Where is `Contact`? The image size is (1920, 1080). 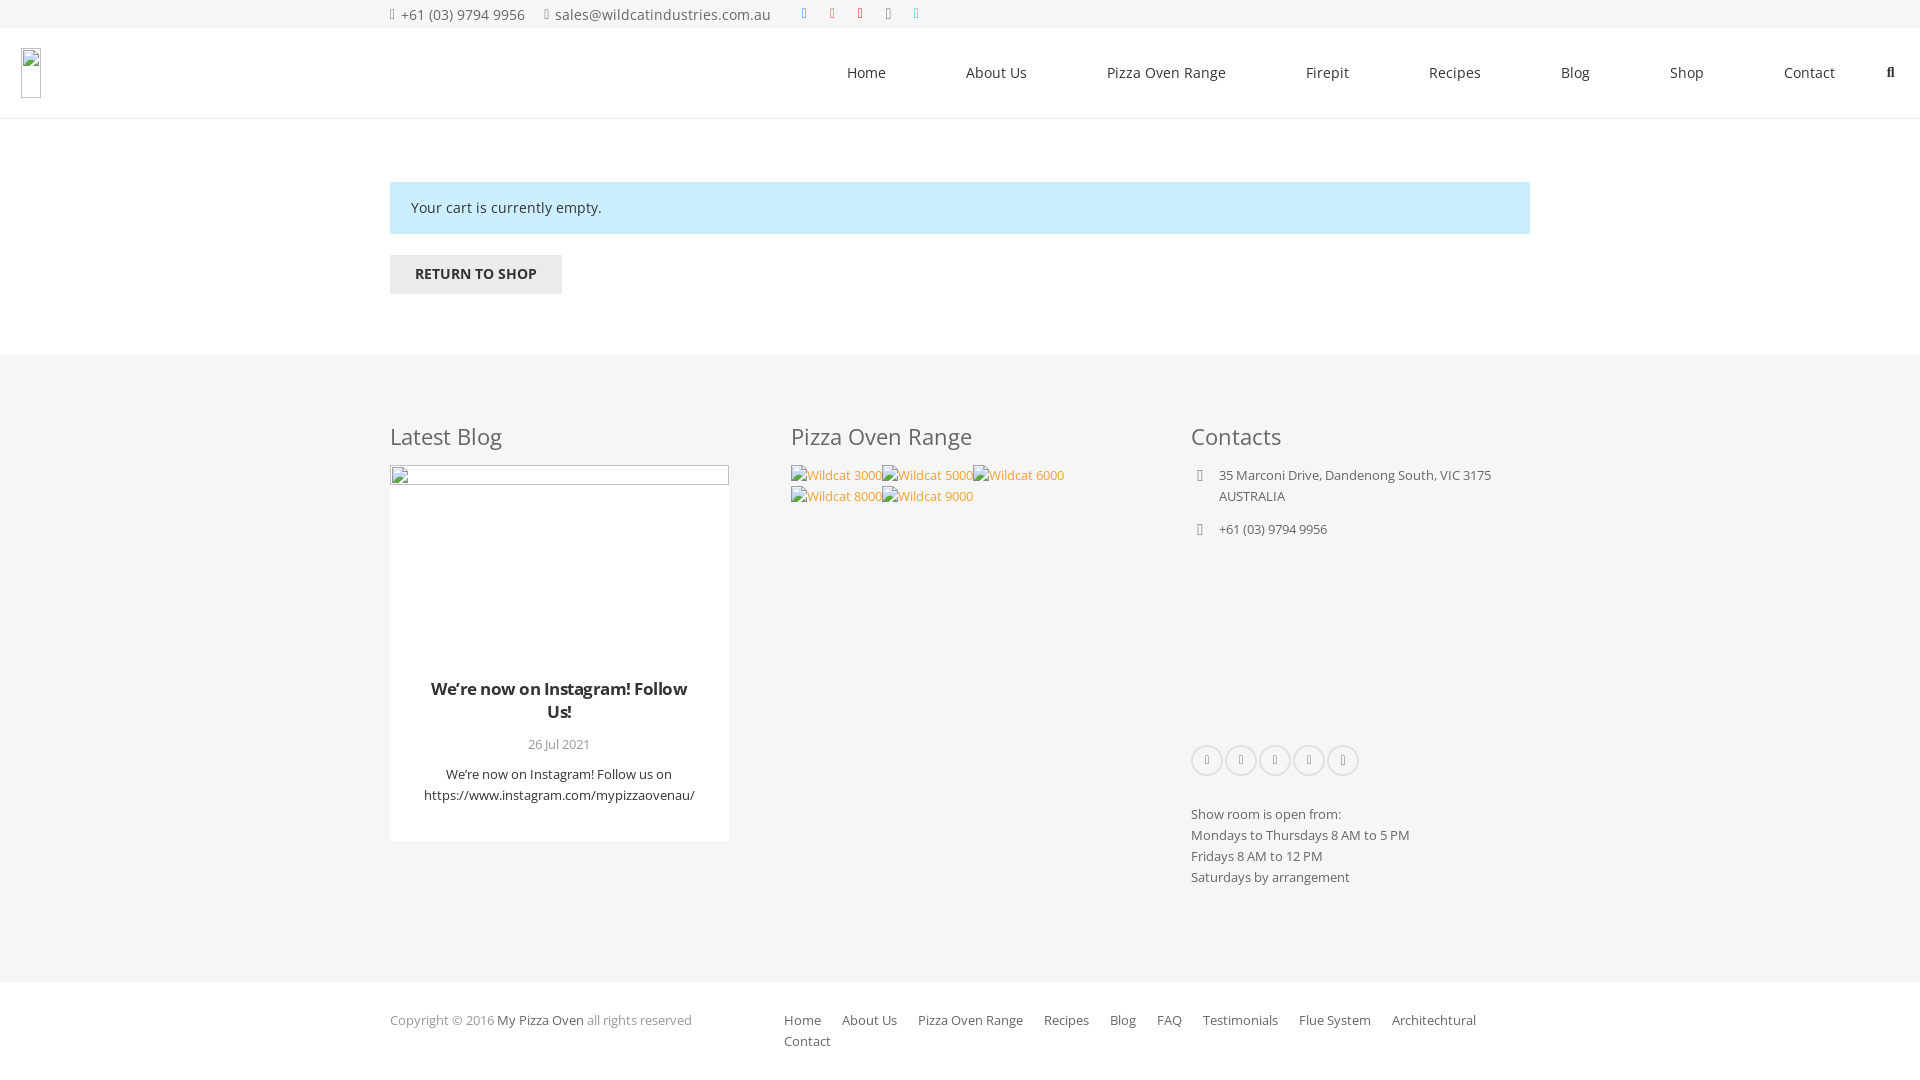
Contact is located at coordinates (1810, 73).